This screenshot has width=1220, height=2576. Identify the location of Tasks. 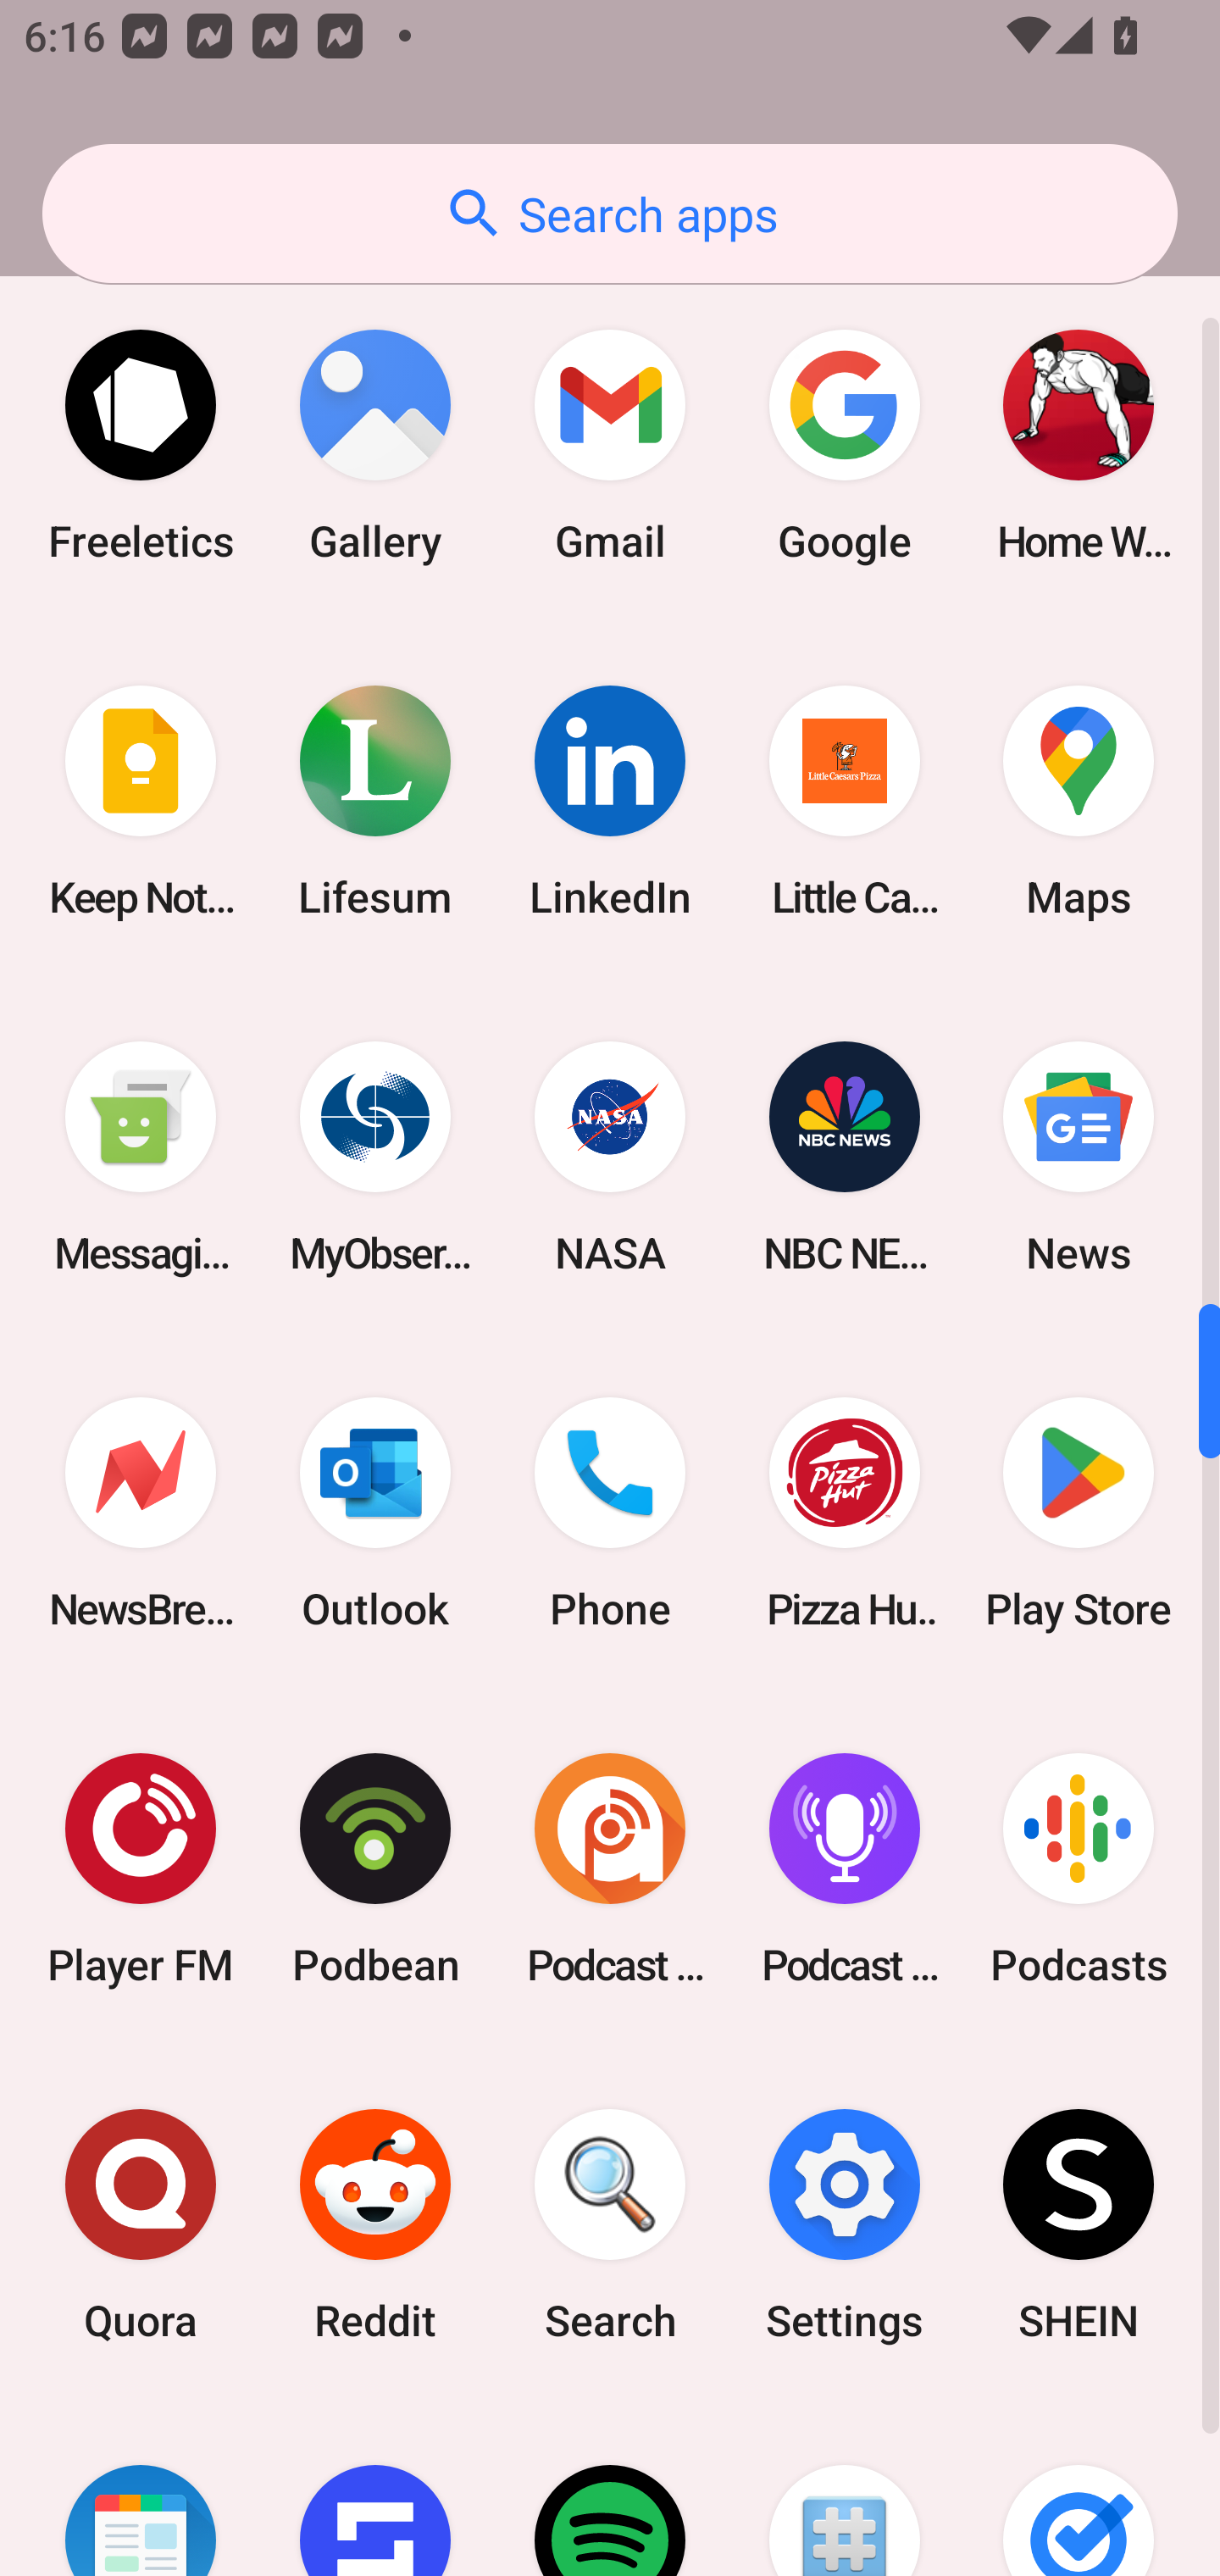
(1079, 2490).